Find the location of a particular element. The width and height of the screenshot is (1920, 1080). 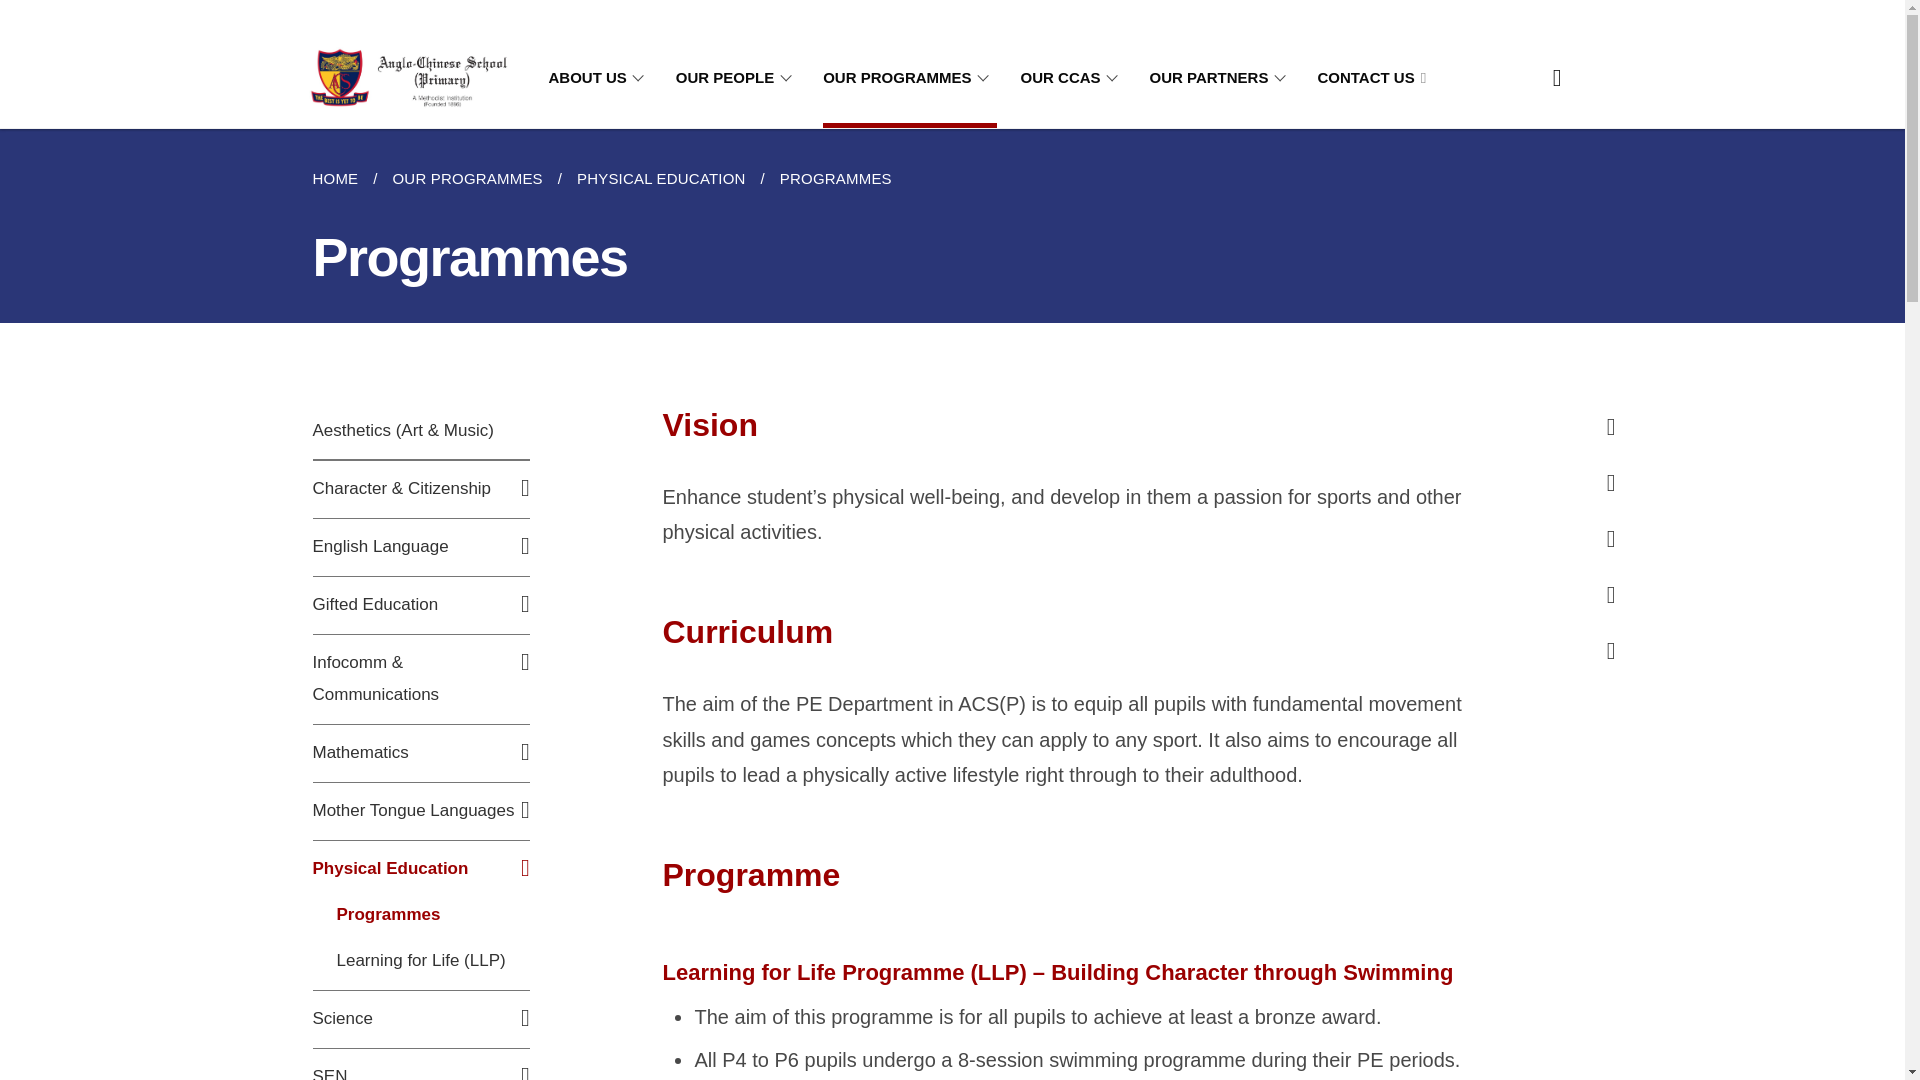

OUR PROGRAMMES is located at coordinates (910, 78).